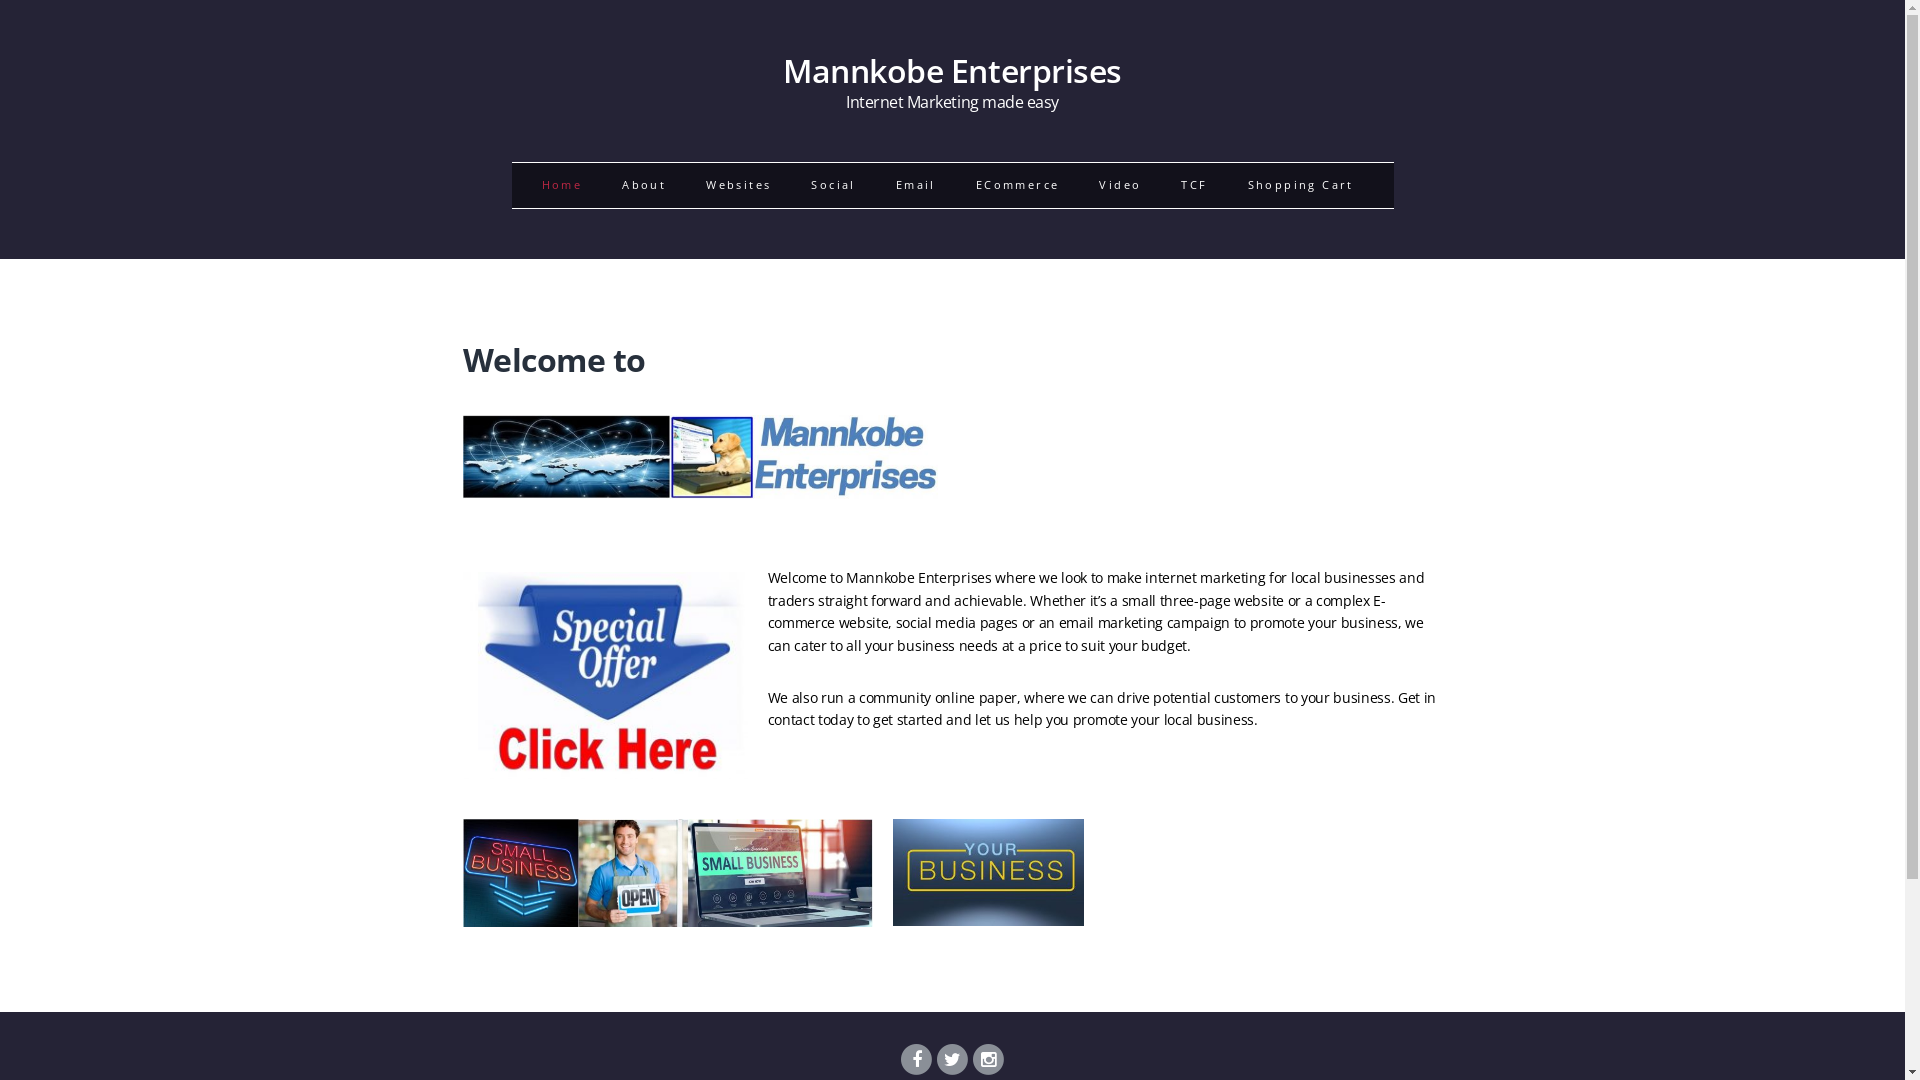 The width and height of the screenshot is (1920, 1080). I want to click on Email, so click(916, 185).